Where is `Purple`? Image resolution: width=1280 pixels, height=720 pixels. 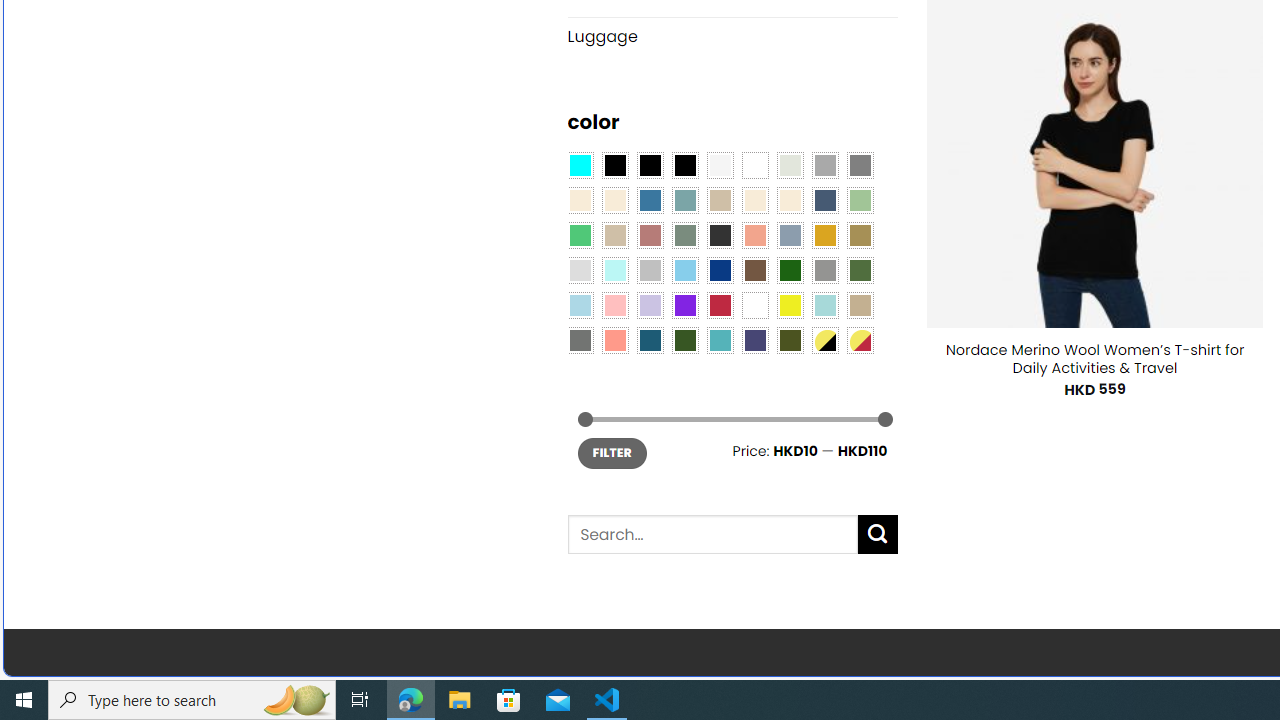
Purple is located at coordinates (684, 305).